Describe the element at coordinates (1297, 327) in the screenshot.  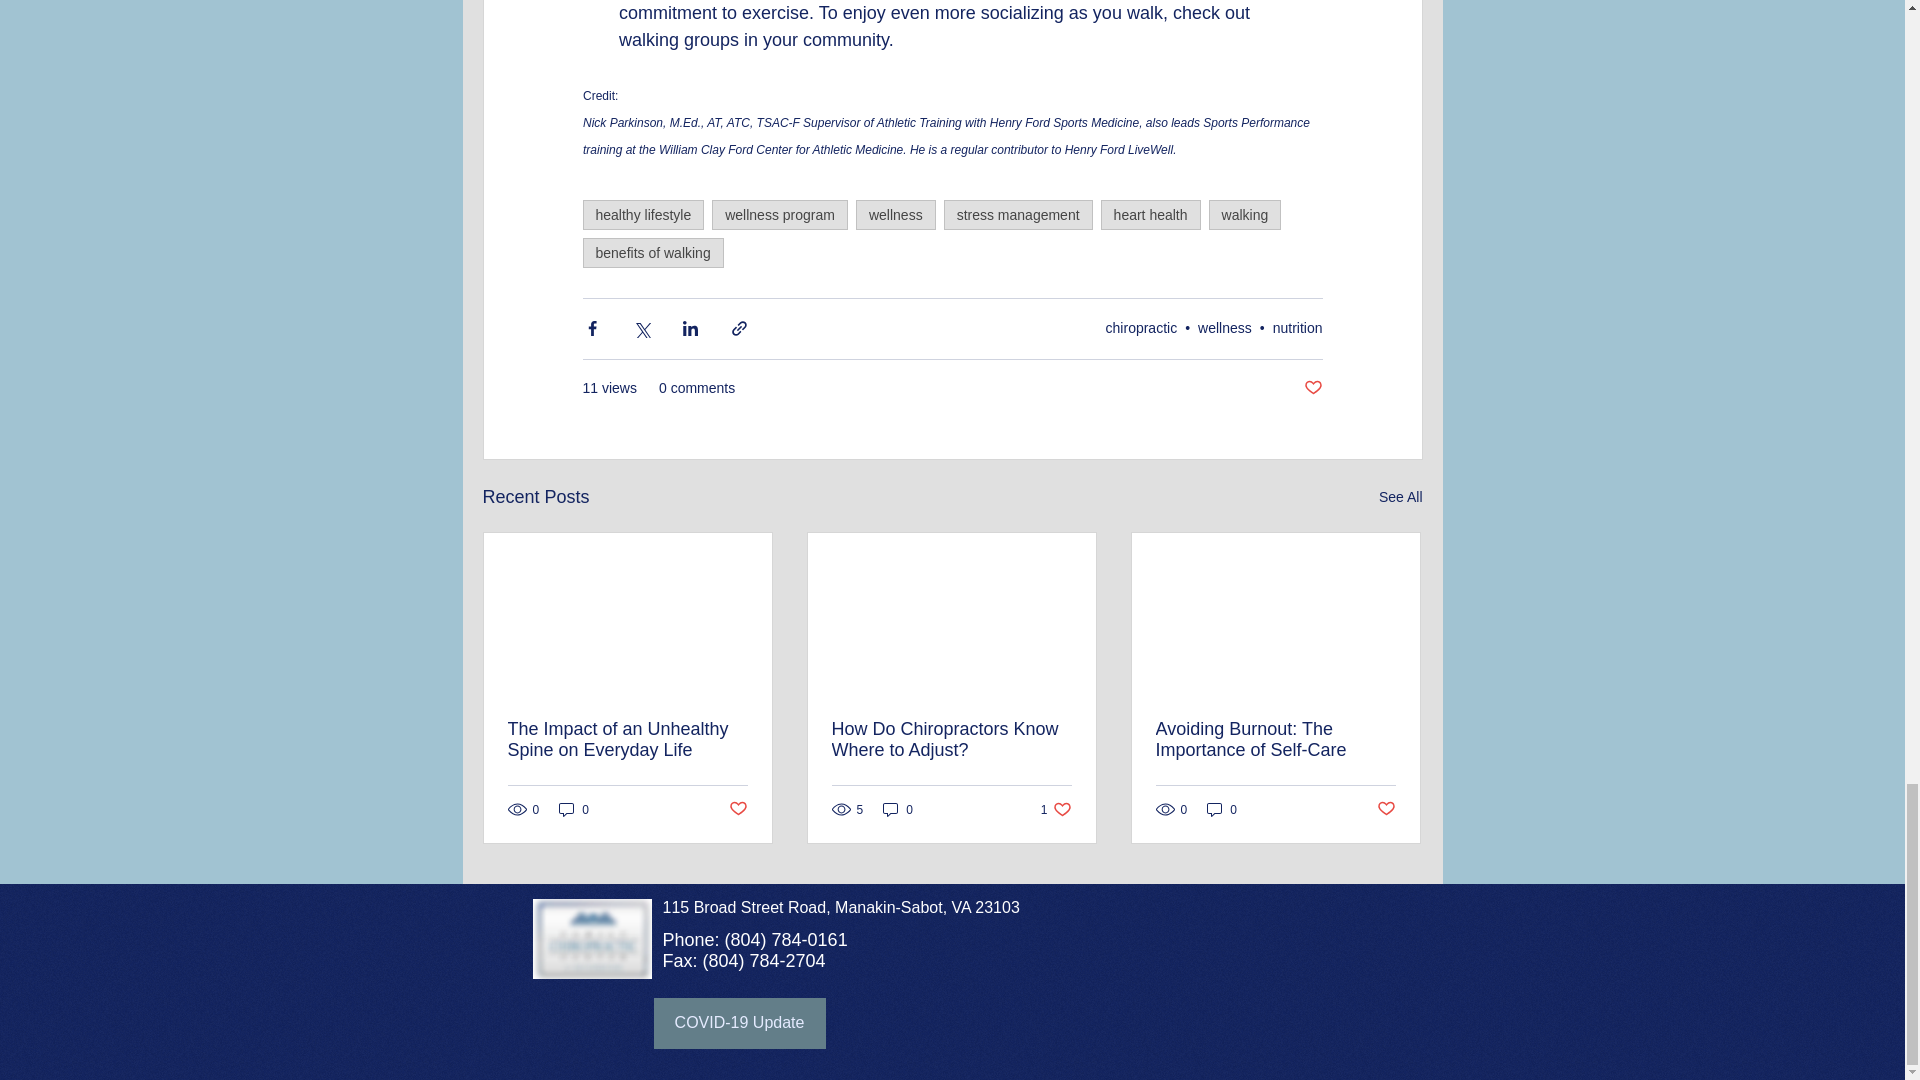
I see `nutrition` at that location.